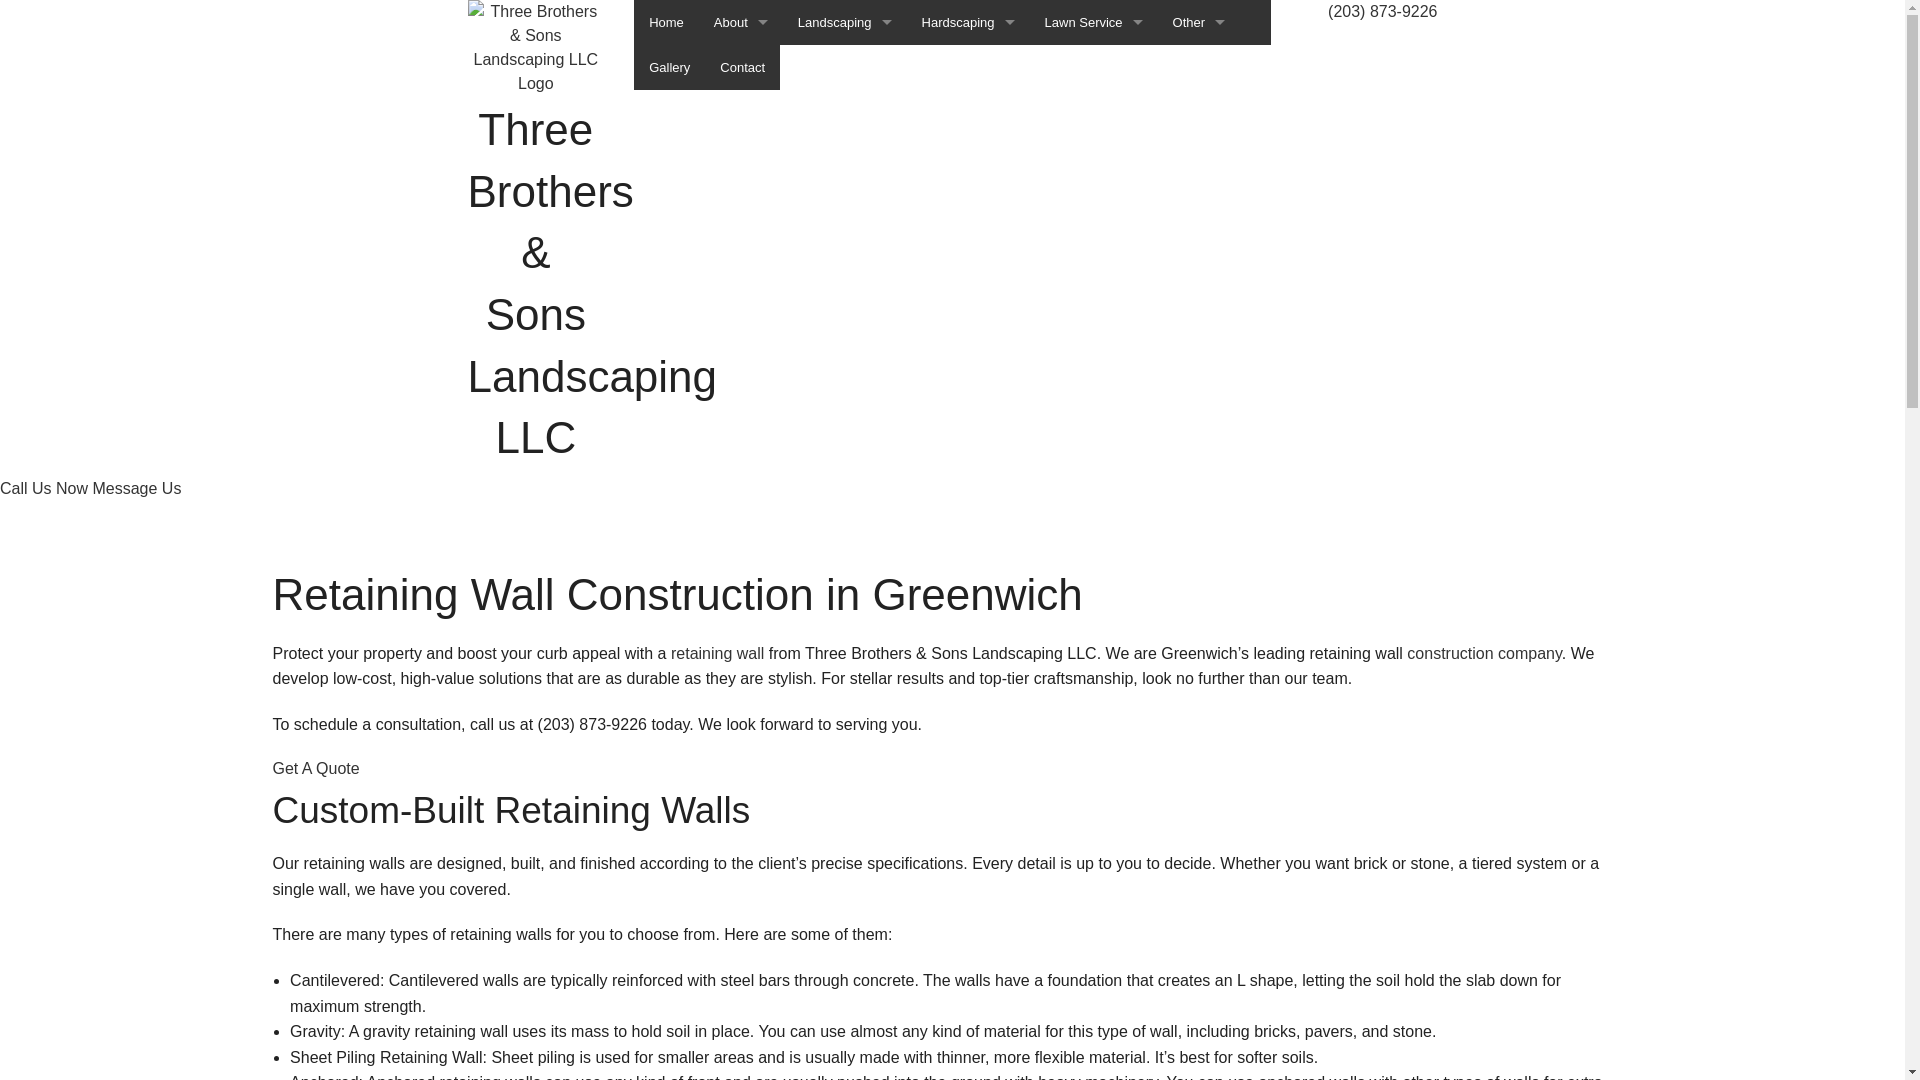  I want to click on Contact, so click(742, 68).